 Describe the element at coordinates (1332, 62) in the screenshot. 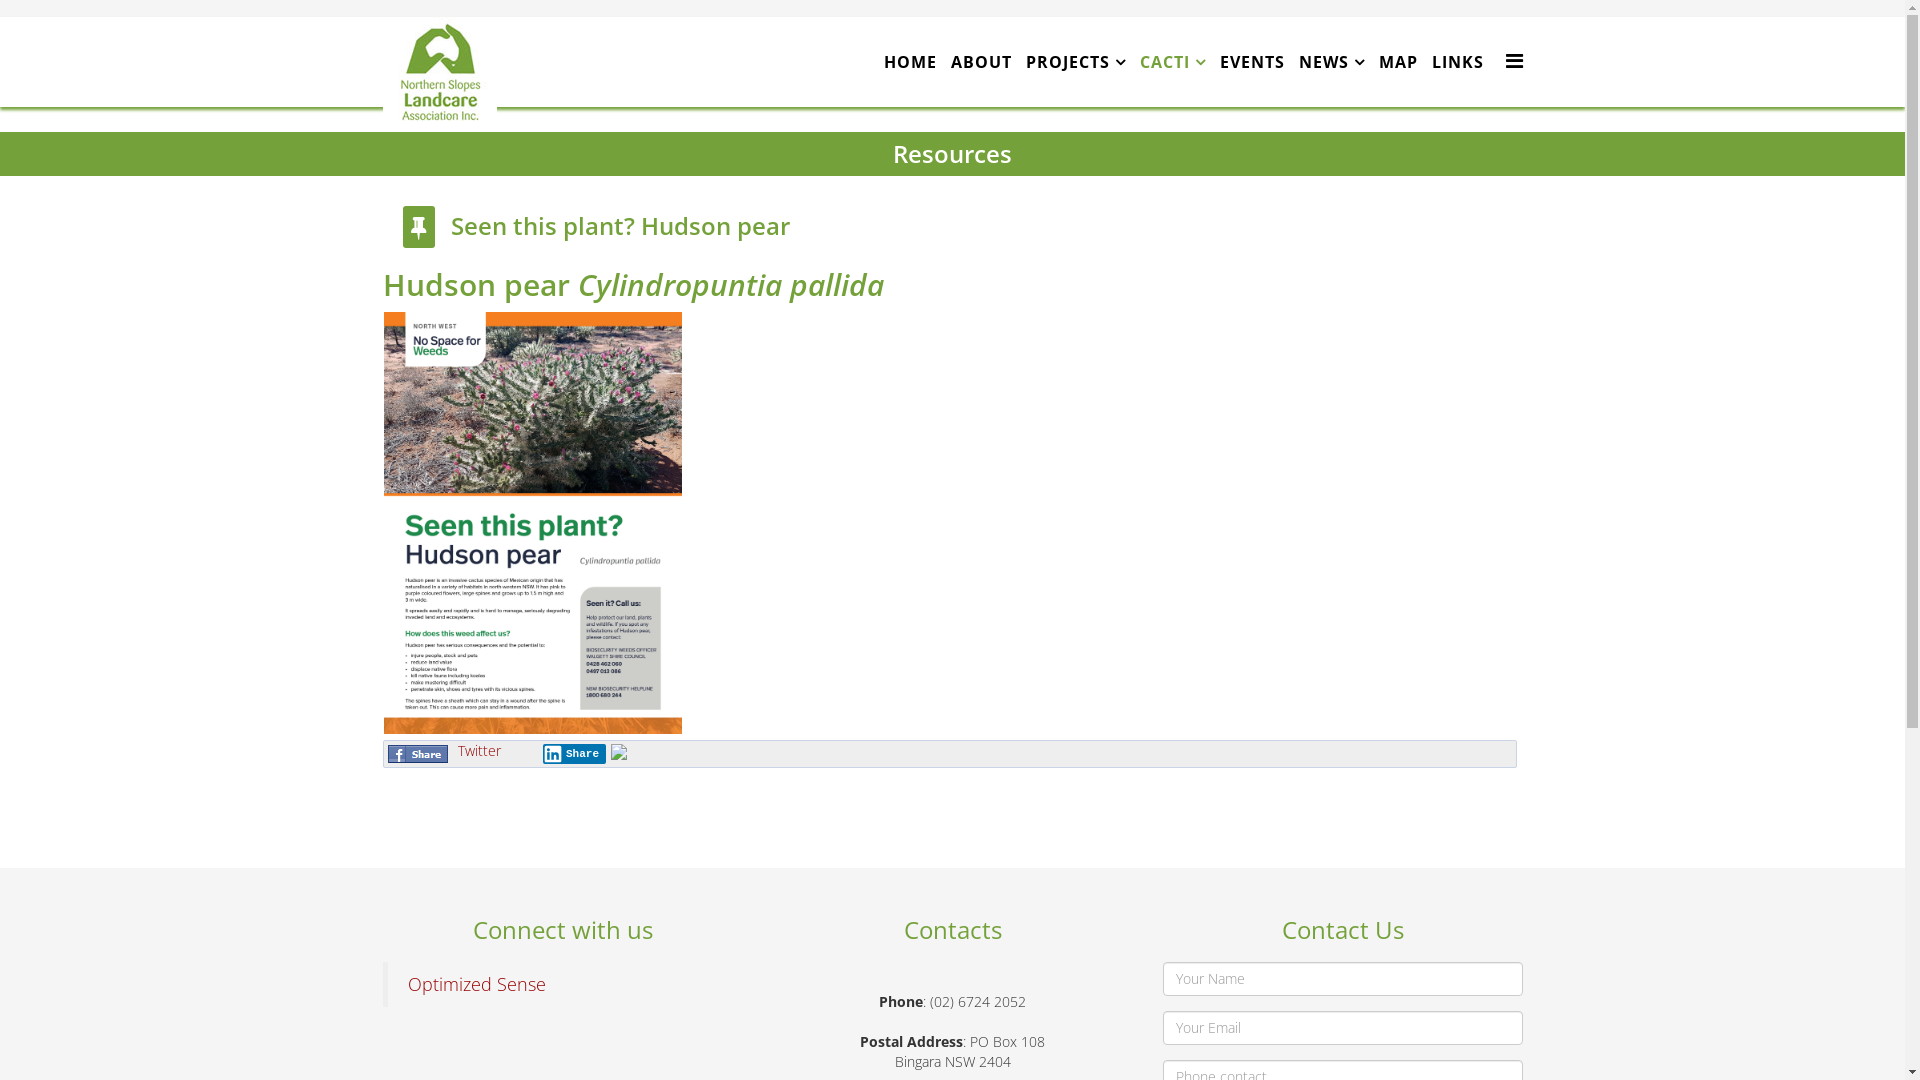

I see `NEWS` at that location.